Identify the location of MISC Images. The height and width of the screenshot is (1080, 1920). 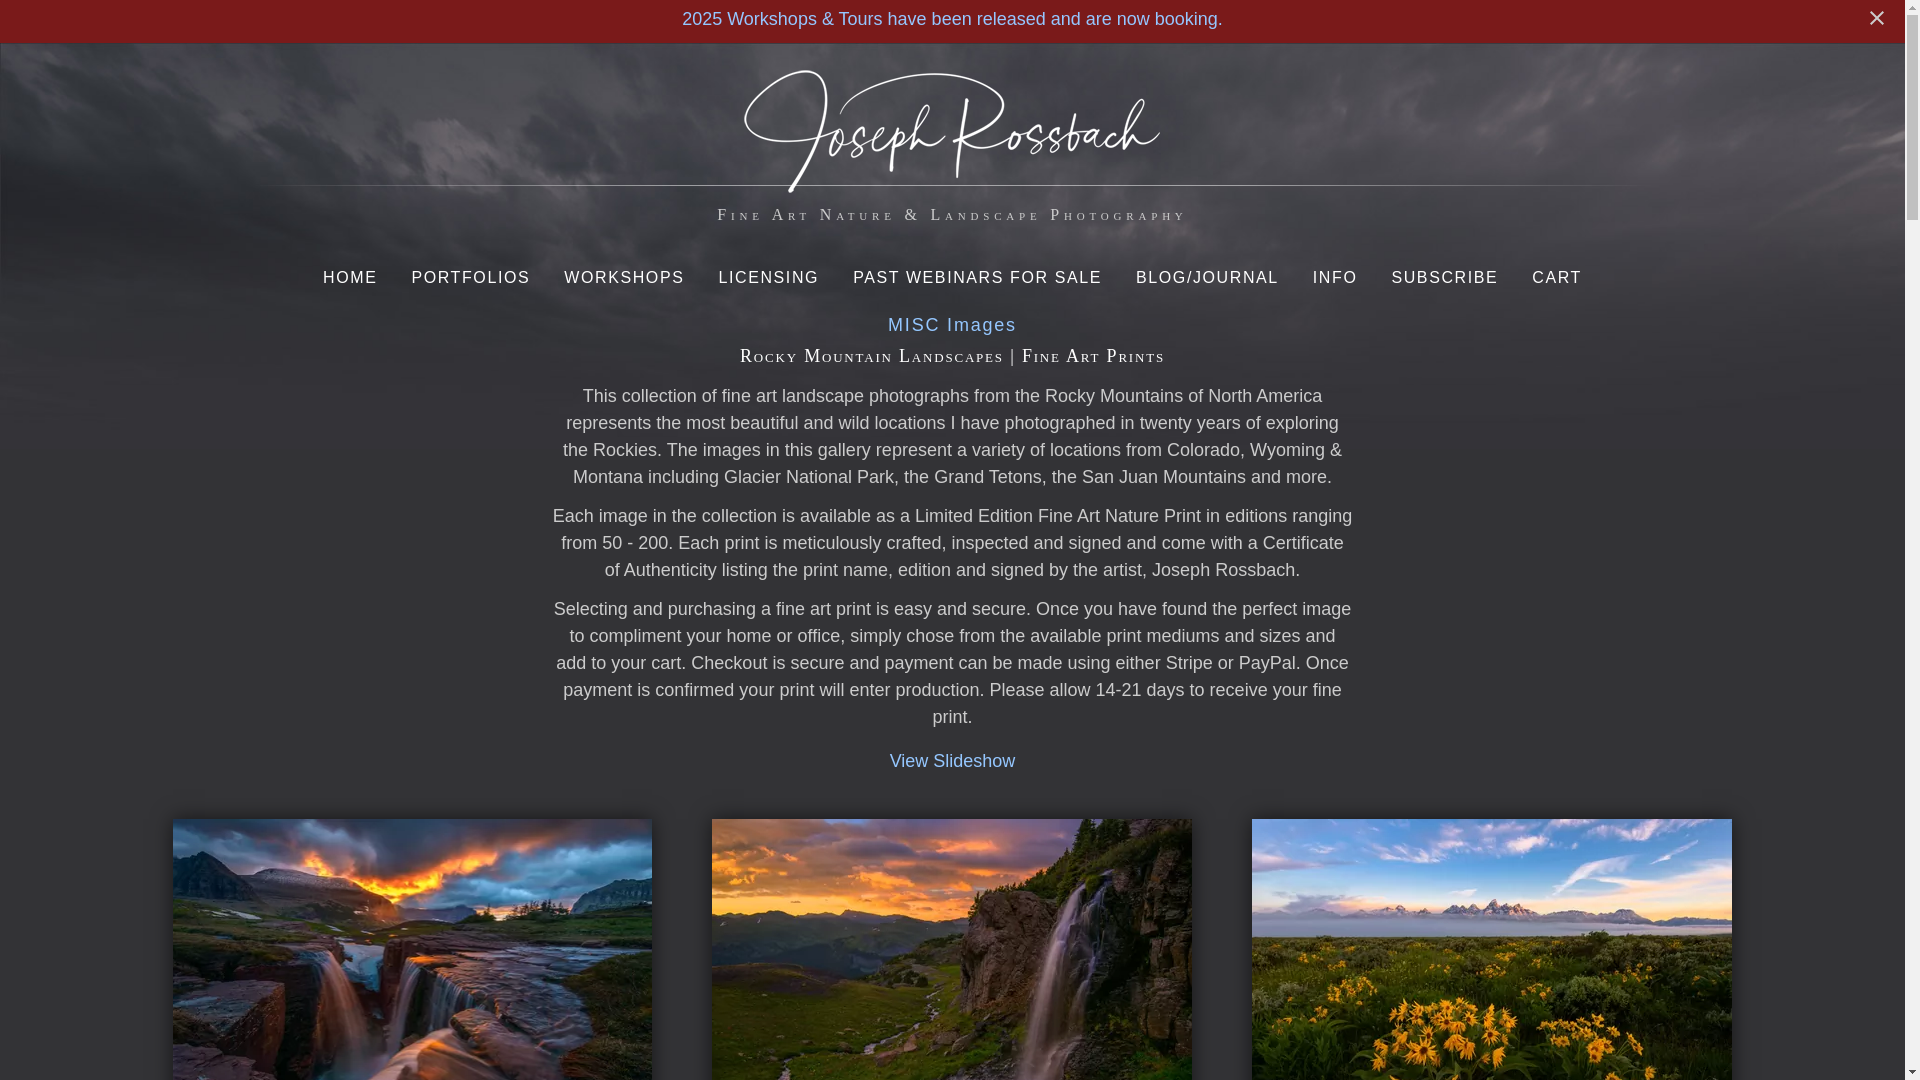
(952, 324).